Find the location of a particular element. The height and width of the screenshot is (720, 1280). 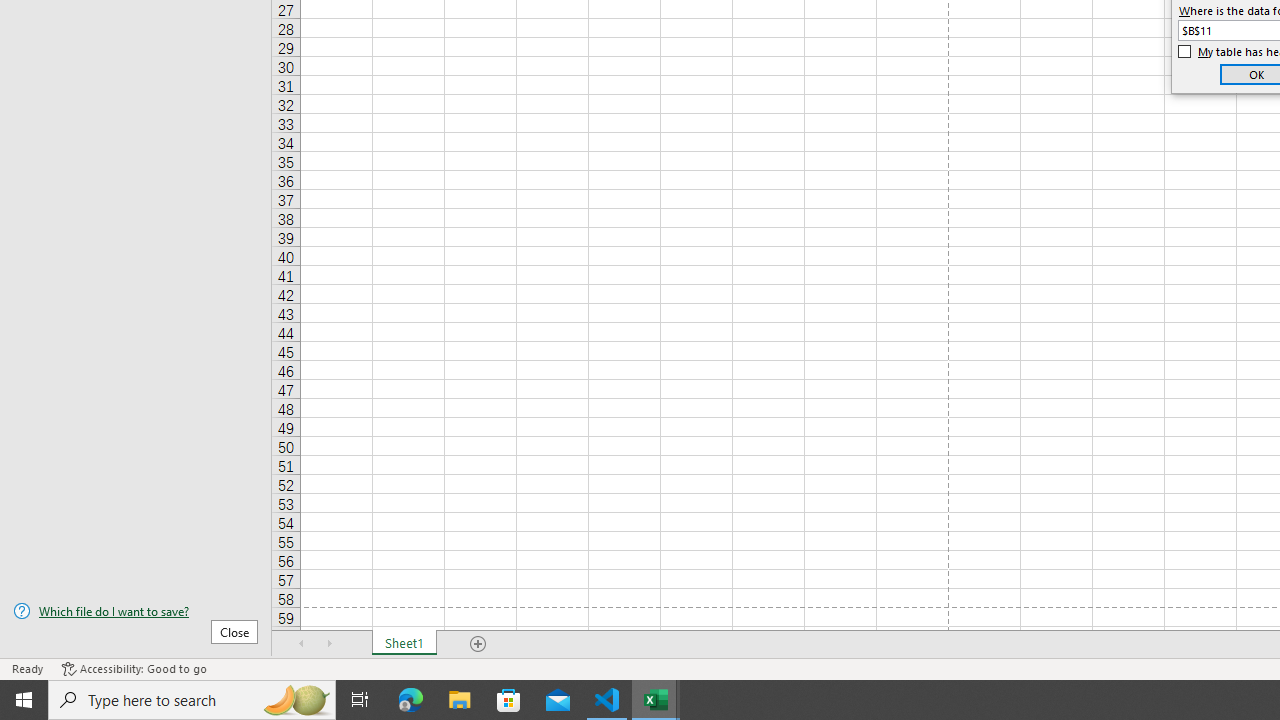

Which file do I want to save? is located at coordinates (136, 611).